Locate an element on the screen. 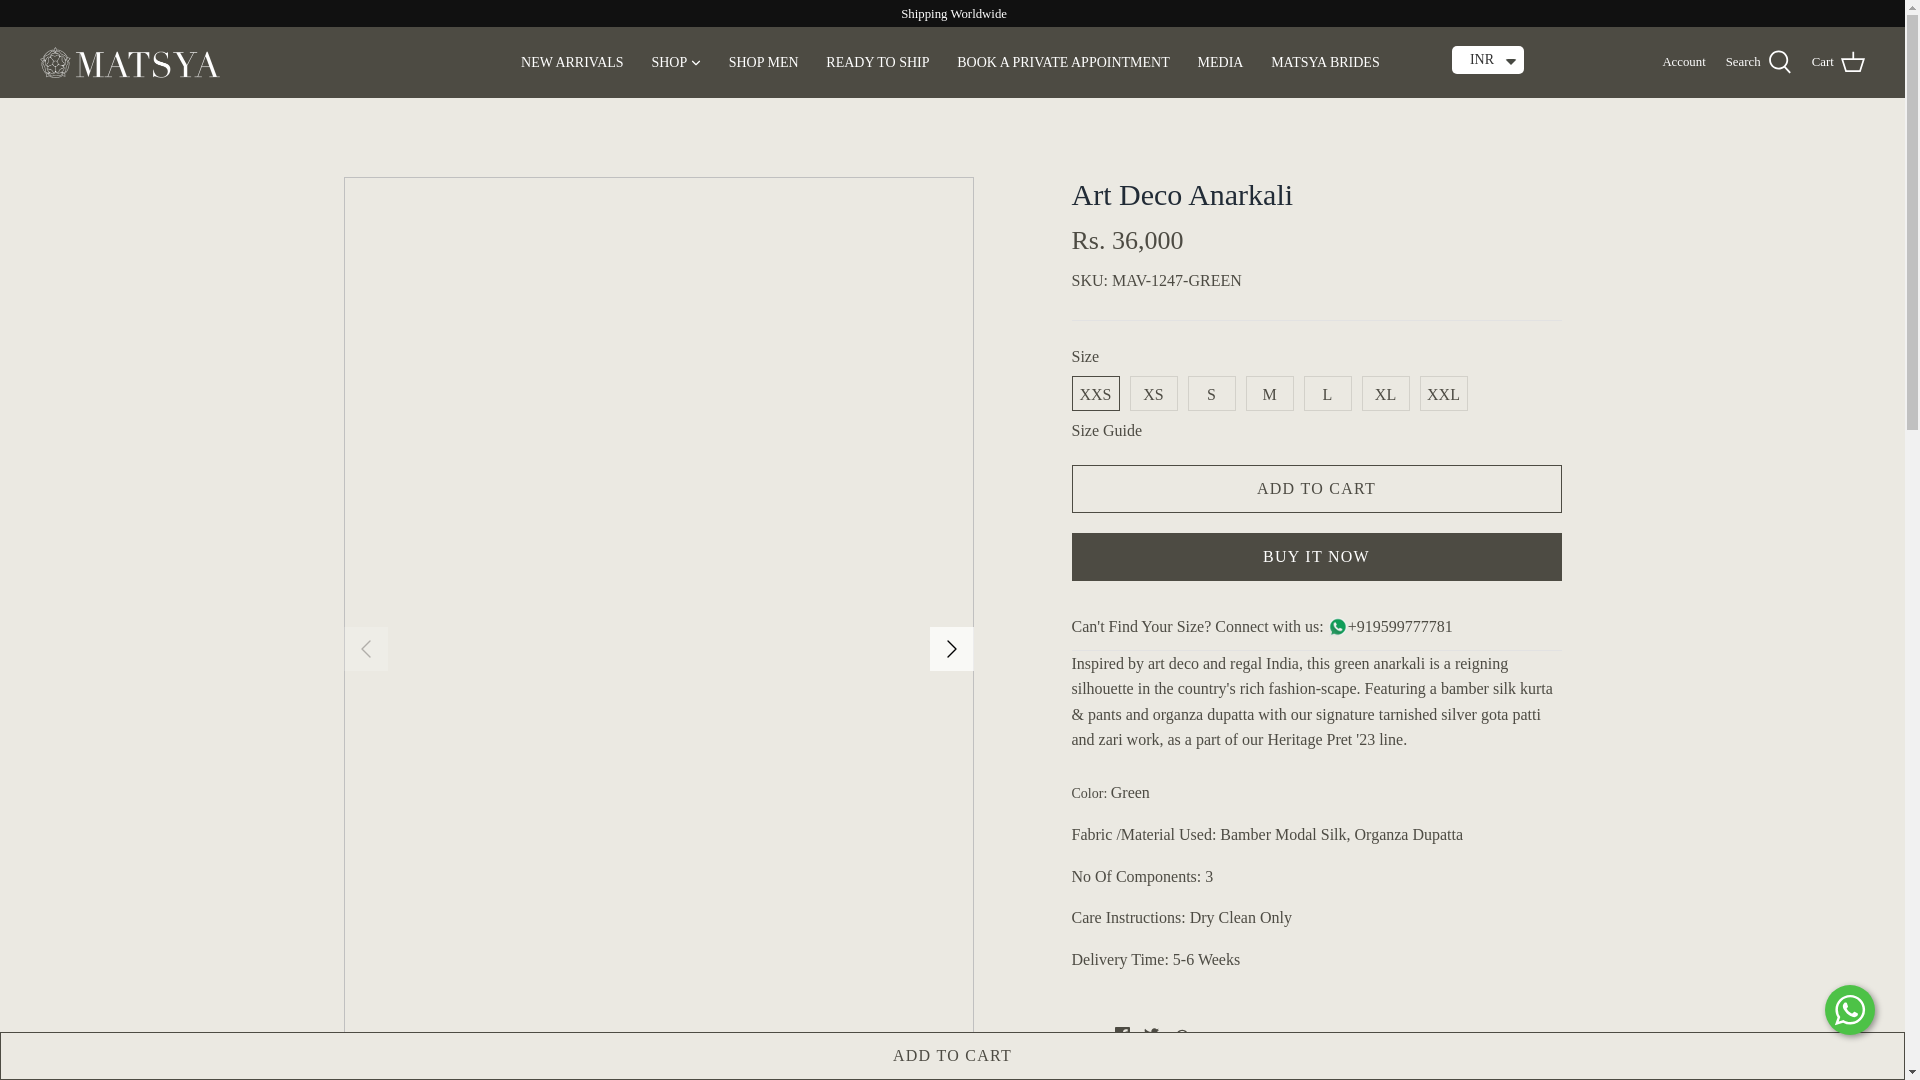  Search is located at coordinates (1758, 61).